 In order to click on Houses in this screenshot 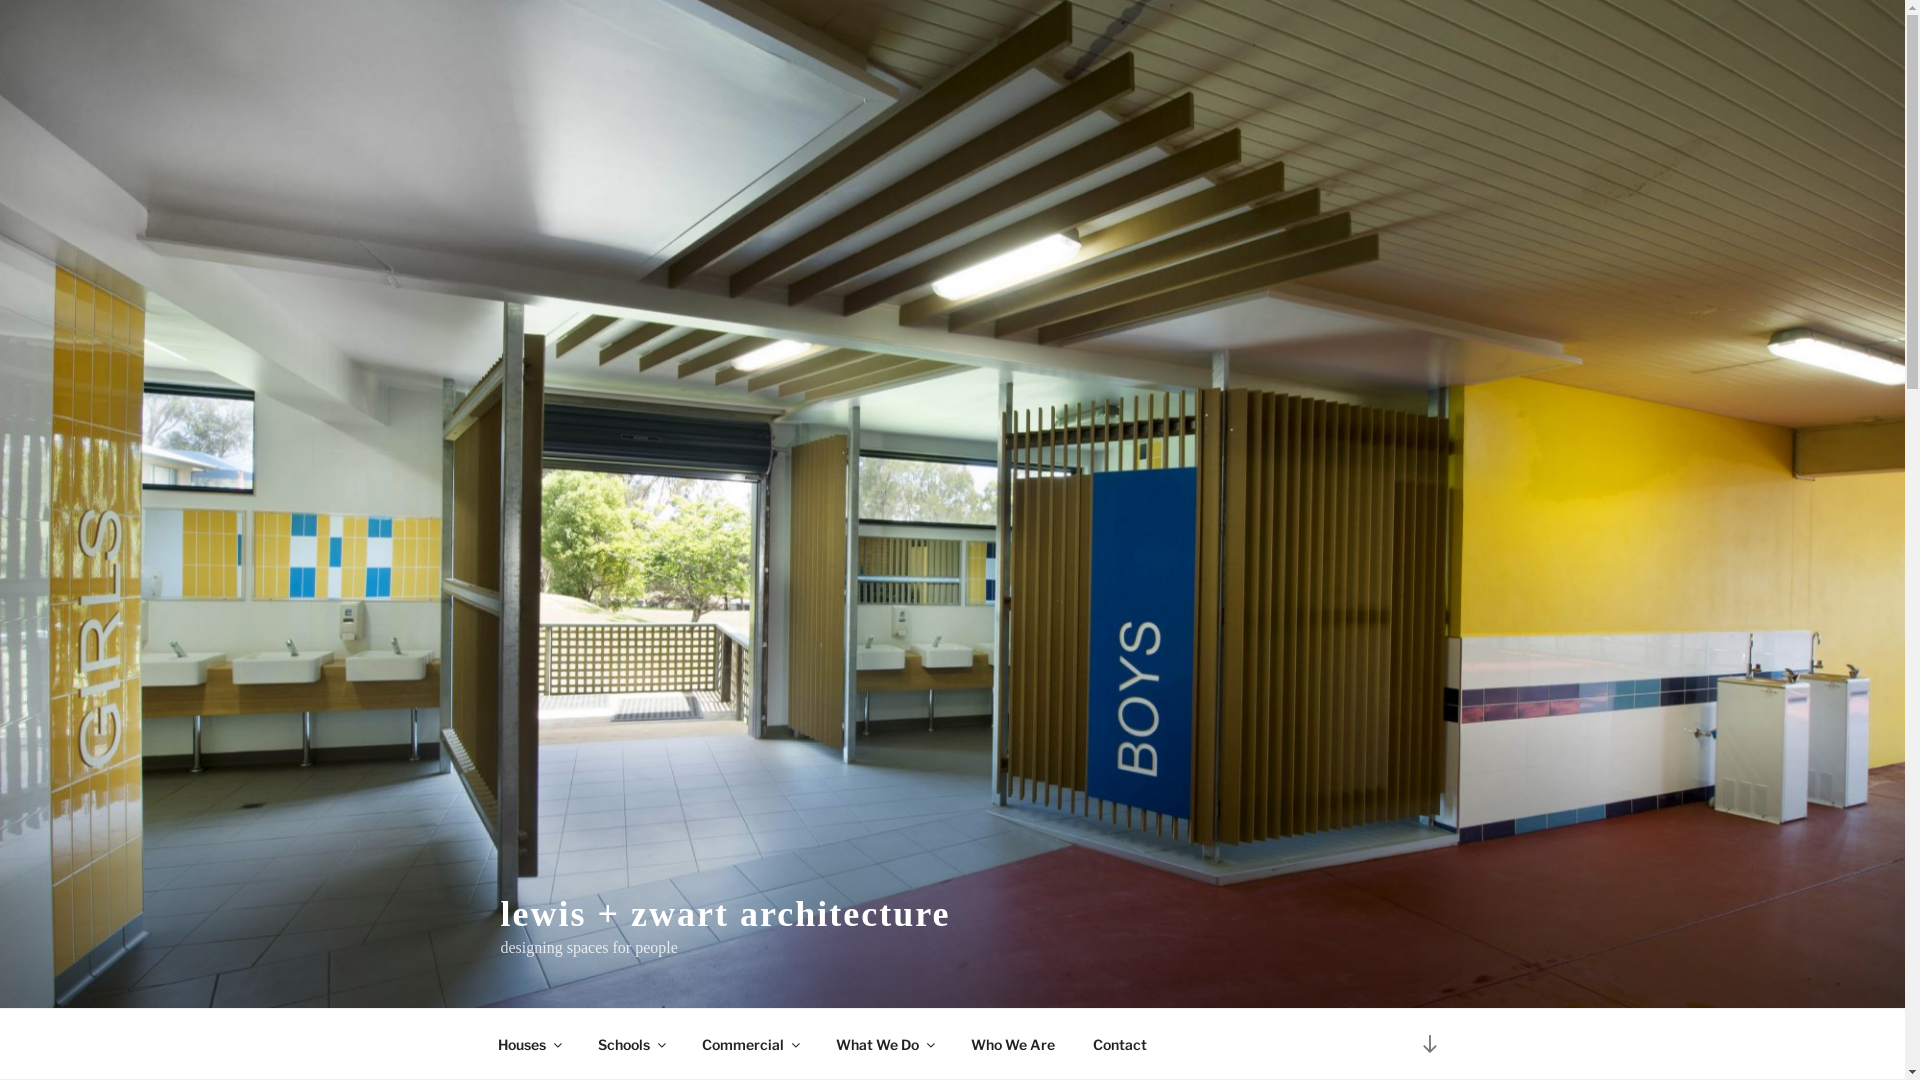, I will do `click(528, 1044)`.